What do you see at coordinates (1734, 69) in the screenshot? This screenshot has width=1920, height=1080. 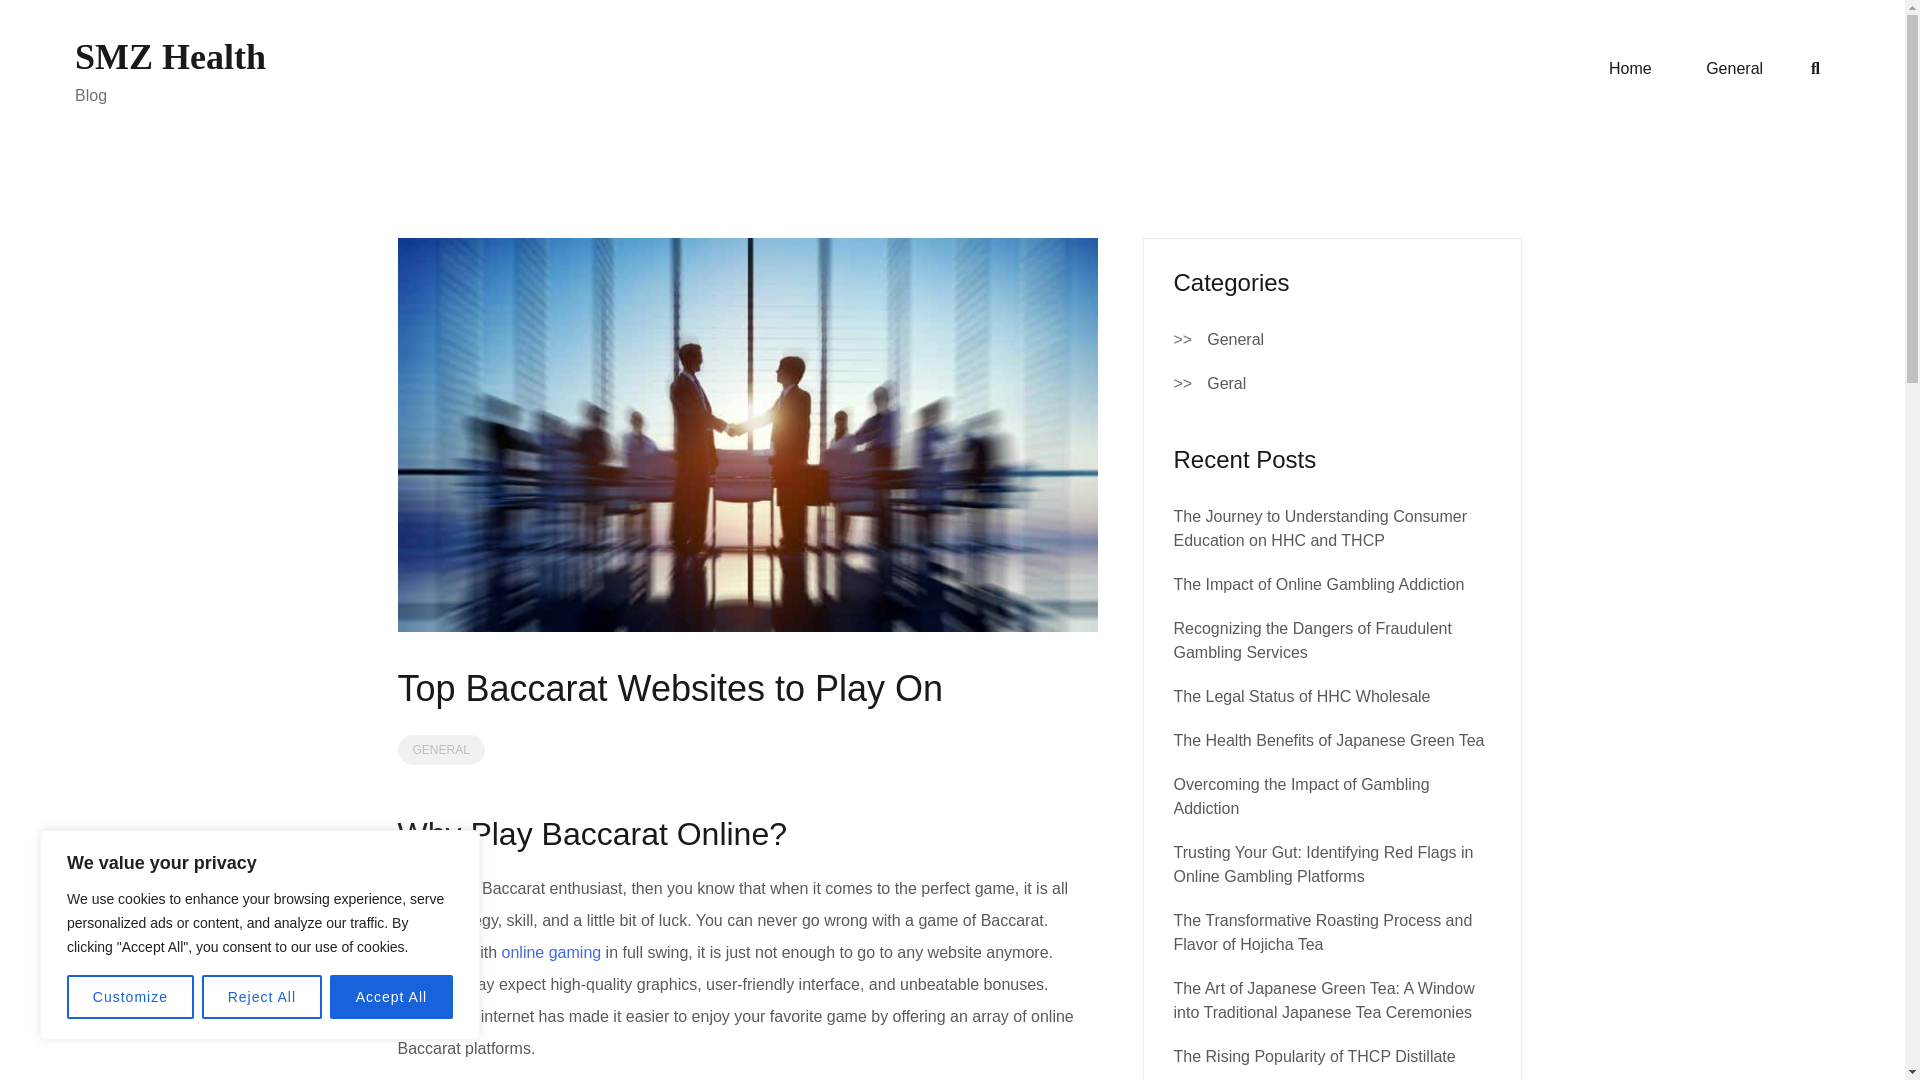 I see `General` at bounding box center [1734, 69].